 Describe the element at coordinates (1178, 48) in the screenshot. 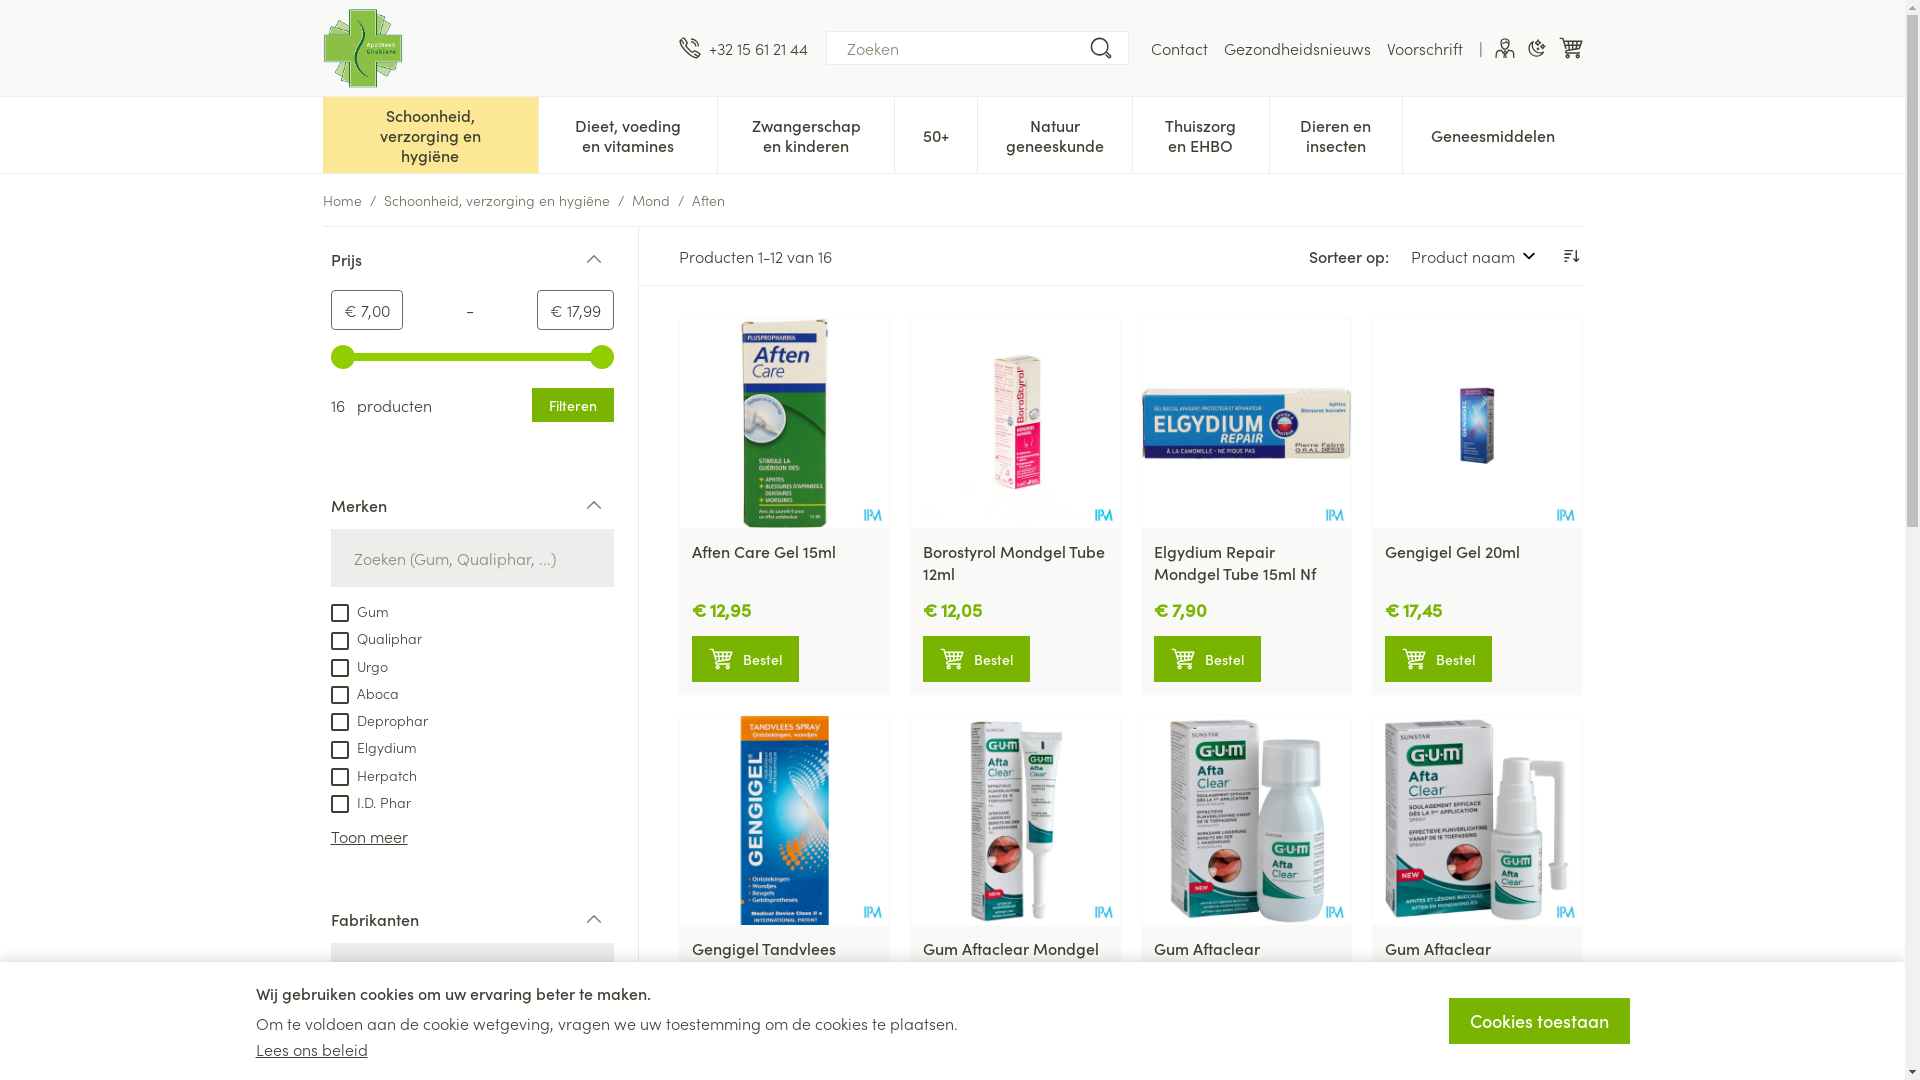

I see `Contact` at that location.